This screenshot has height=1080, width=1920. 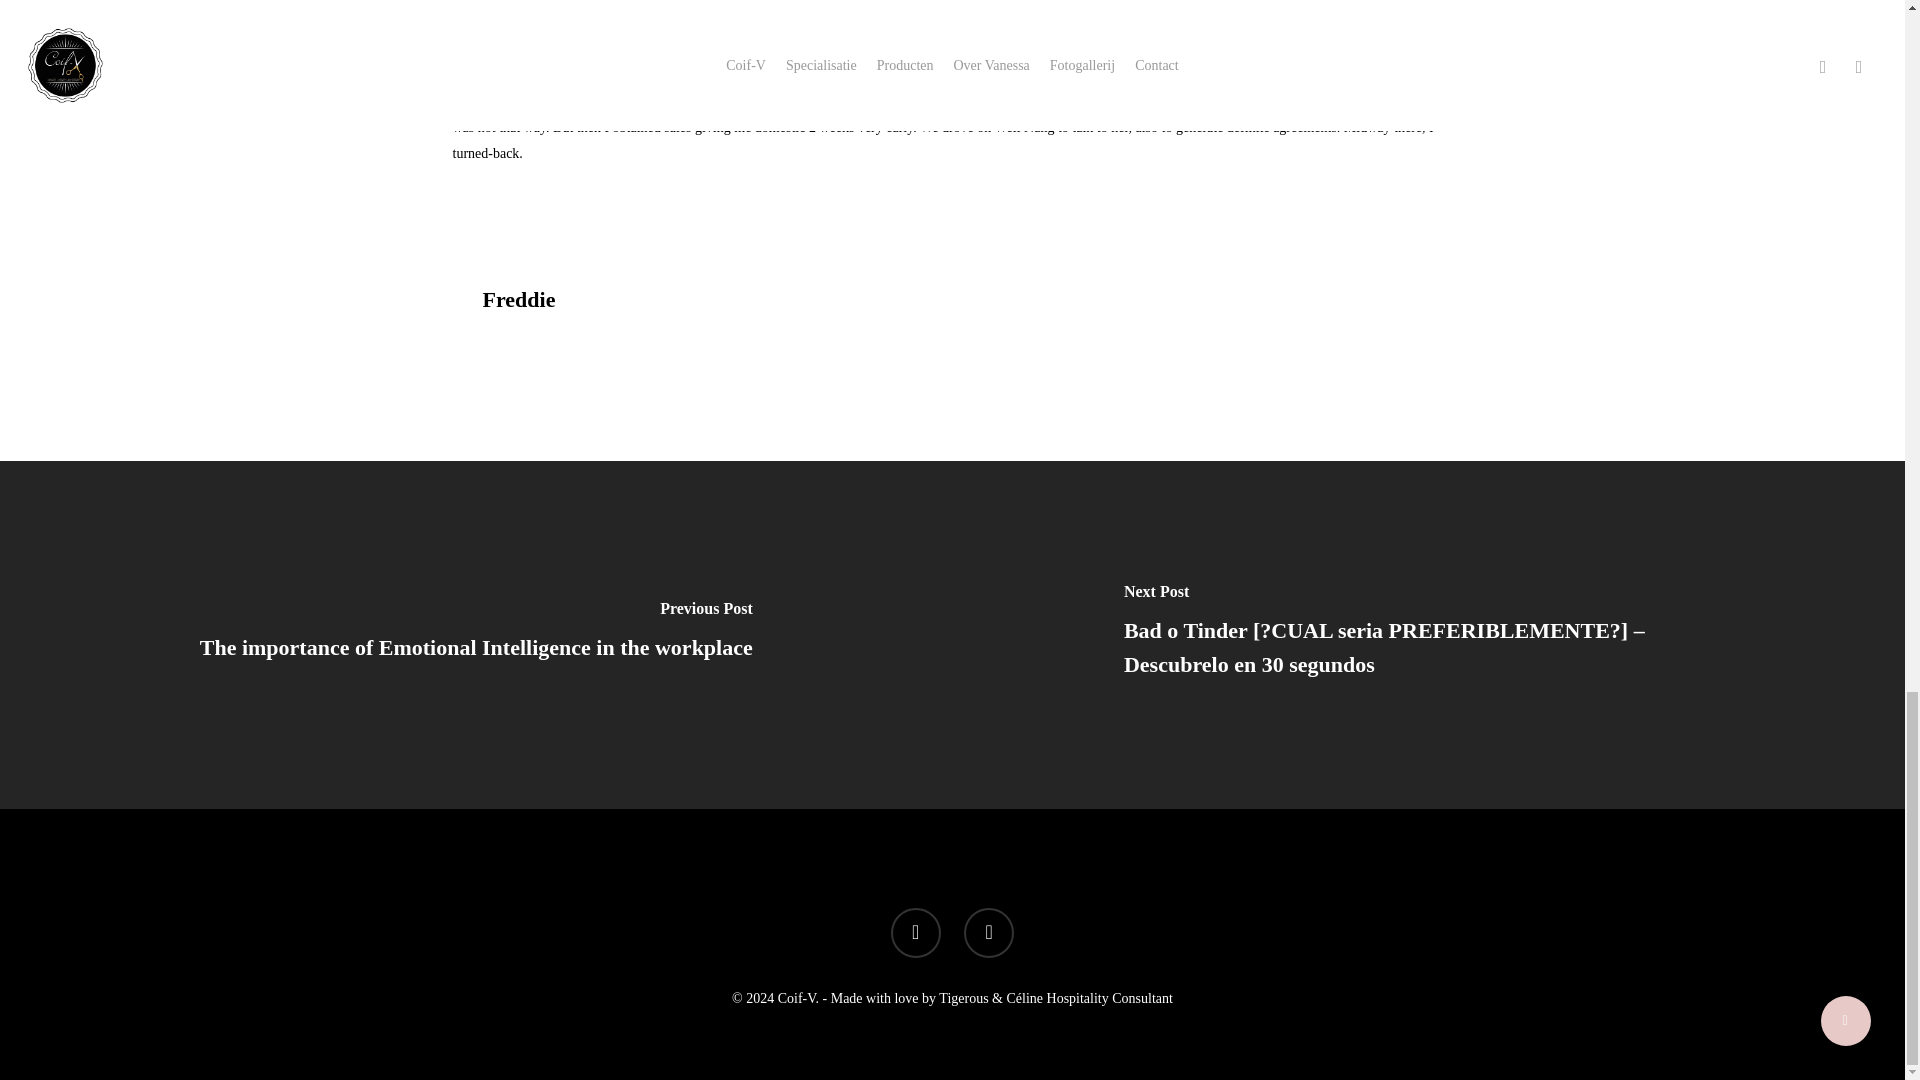 What do you see at coordinates (518, 300) in the screenshot?
I see `Freddie` at bounding box center [518, 300].